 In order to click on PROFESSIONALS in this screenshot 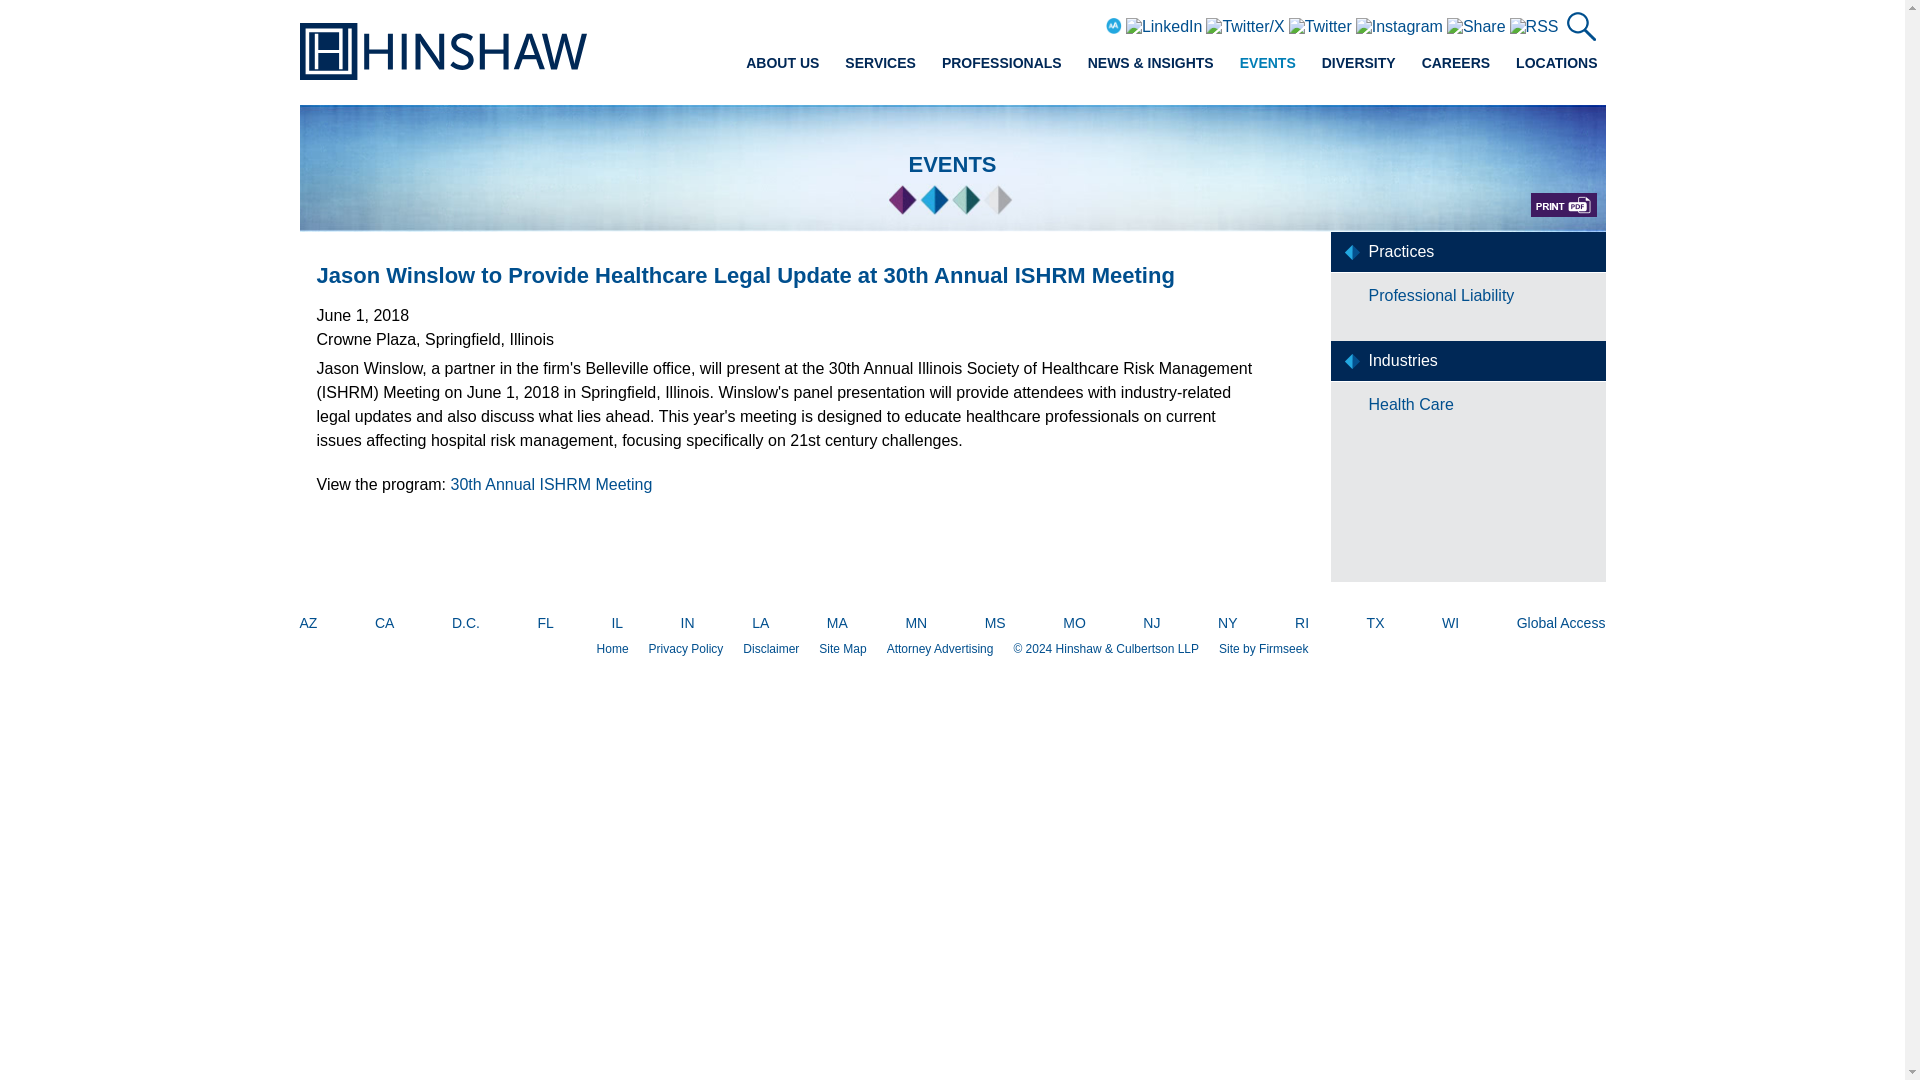, I will do `click(1002, 62)`.